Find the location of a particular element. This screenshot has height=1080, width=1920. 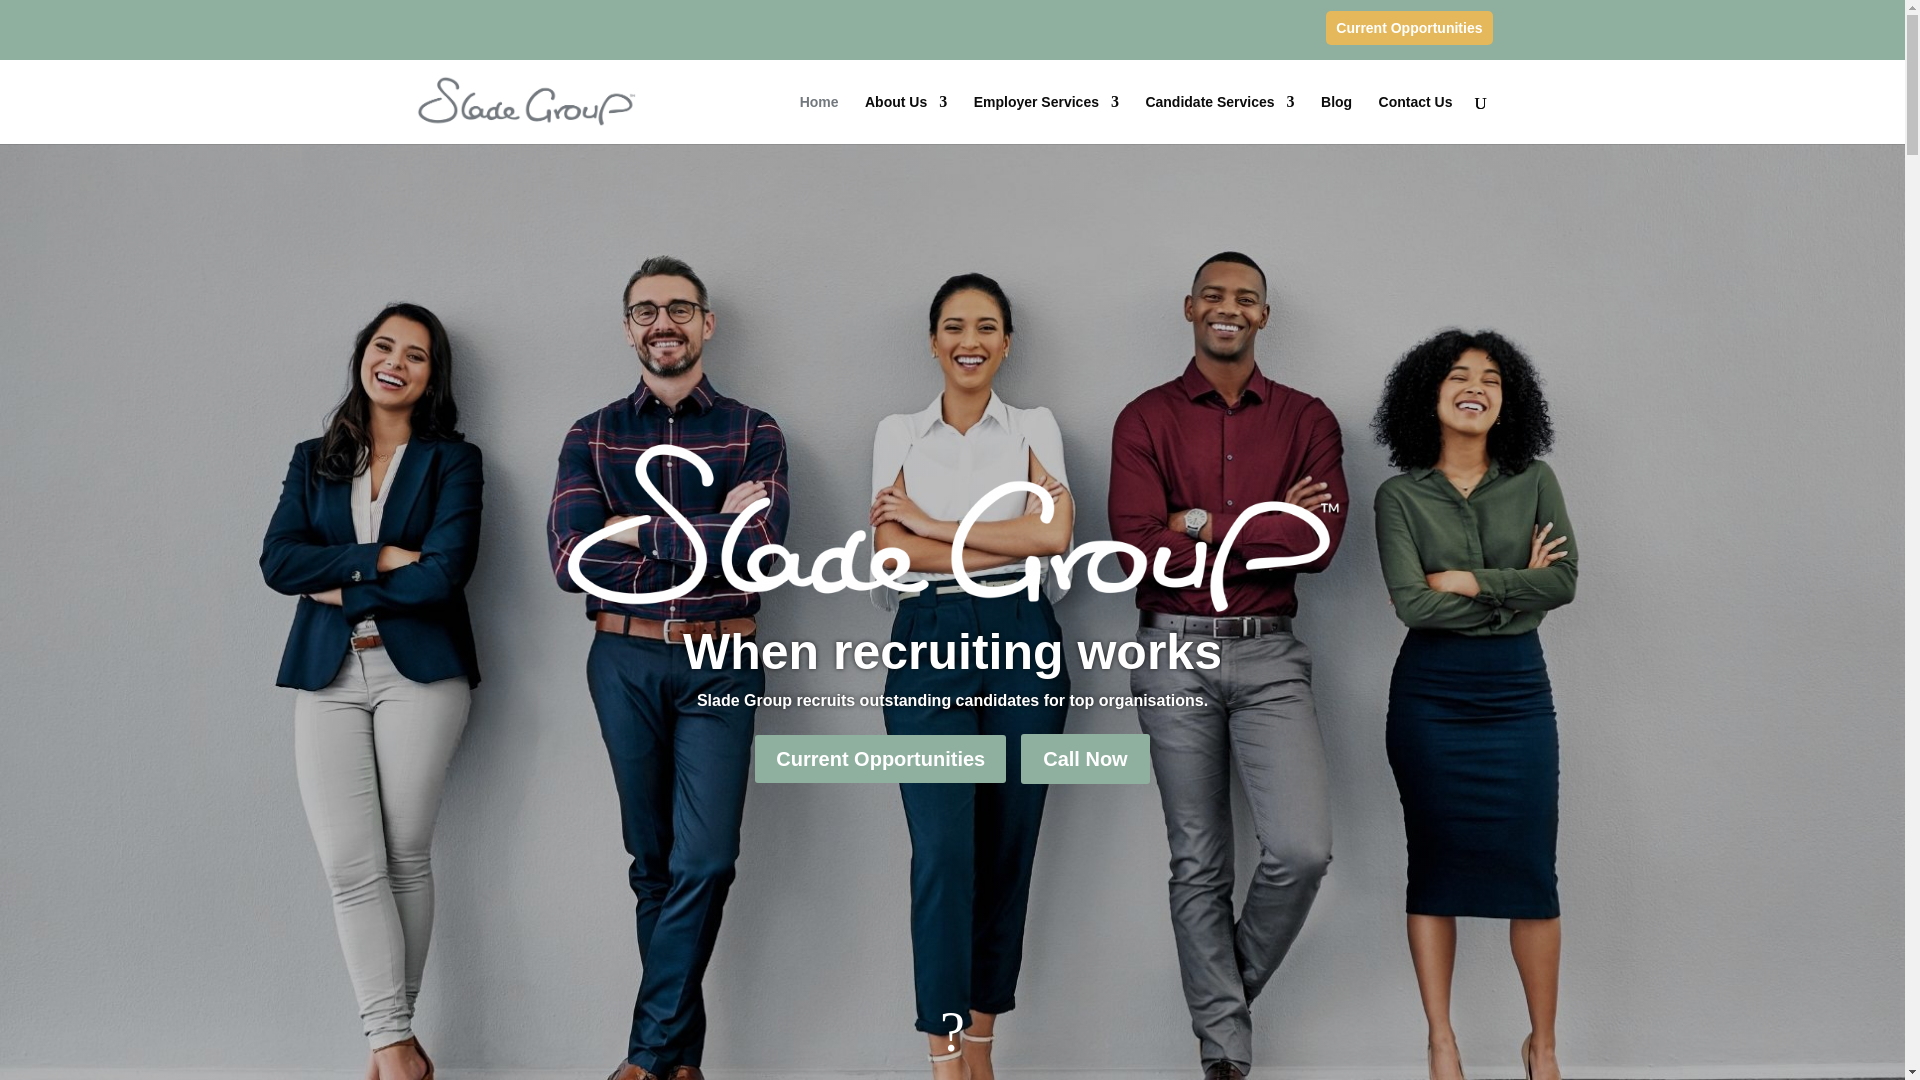

Home is located at coordinates (820, 118).